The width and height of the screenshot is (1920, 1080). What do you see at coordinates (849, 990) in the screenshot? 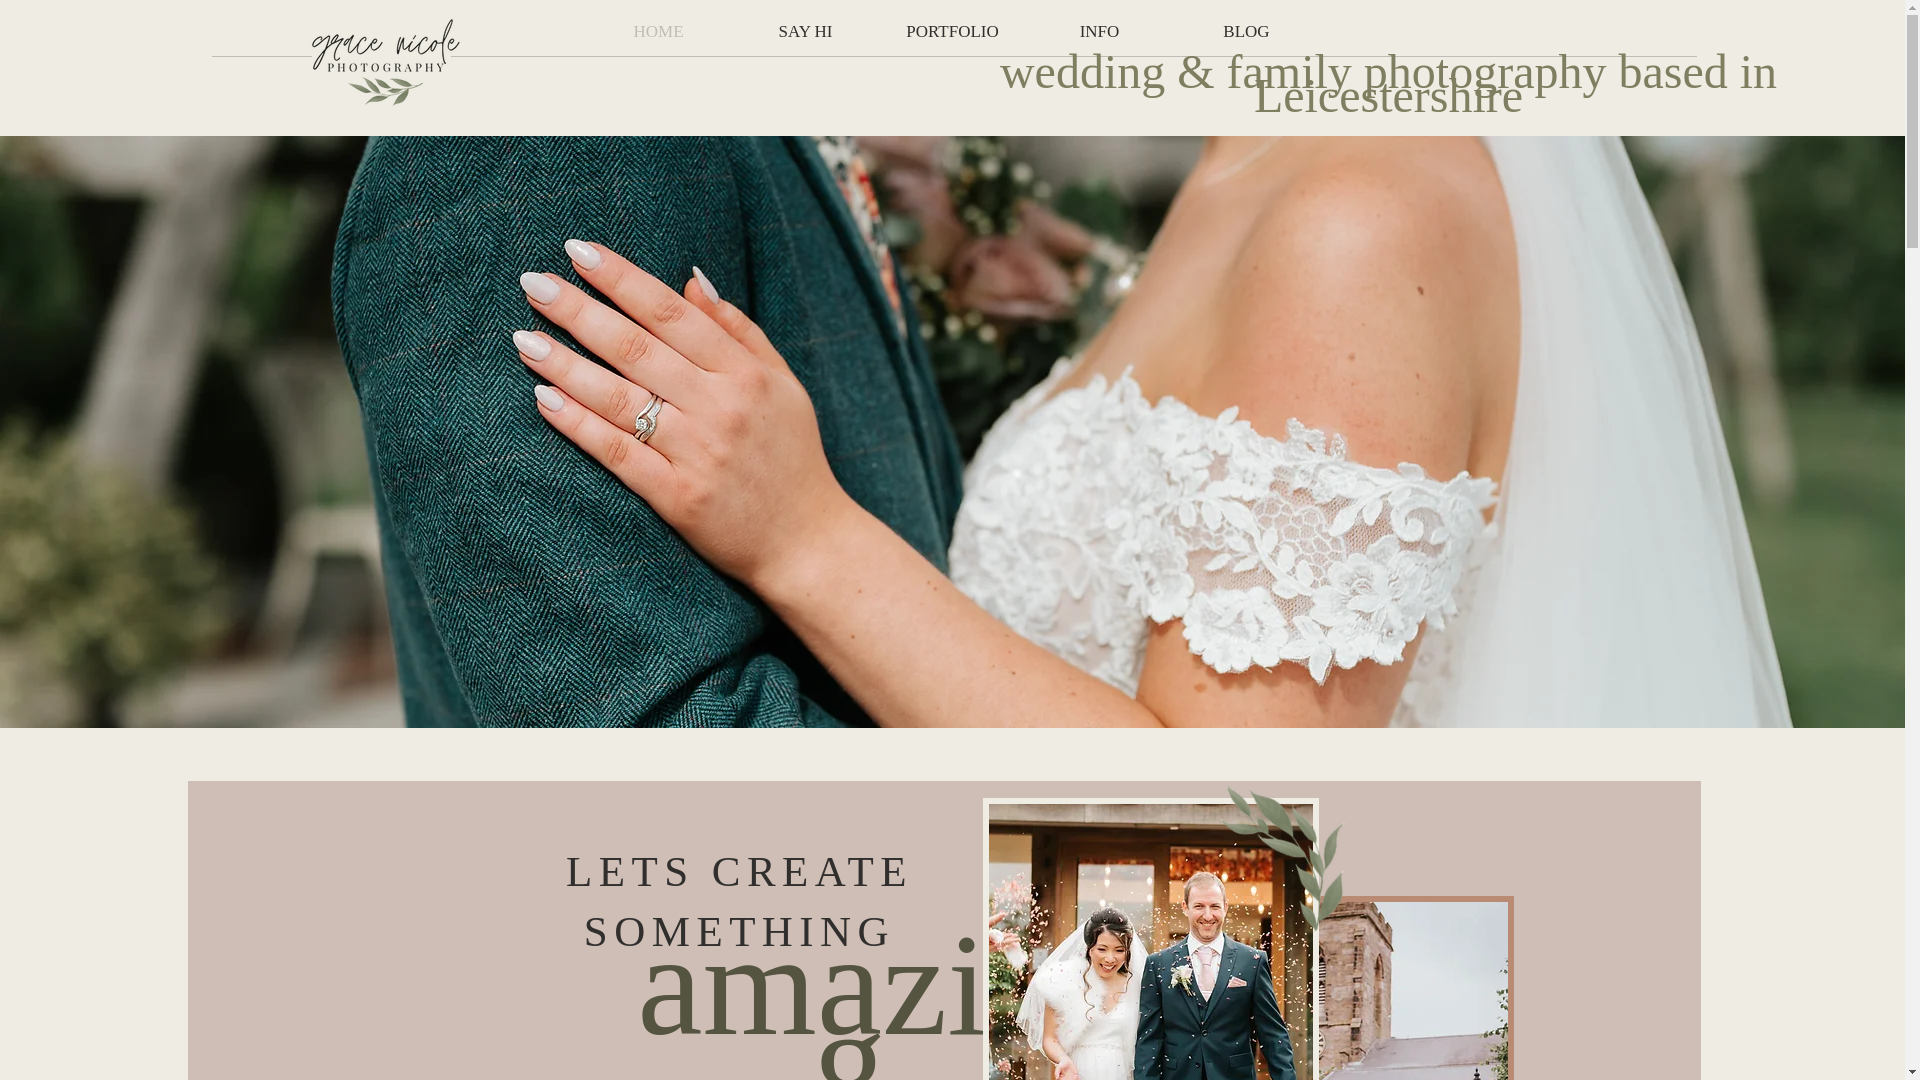
I see `amazing` at bounding box center [849, 990].